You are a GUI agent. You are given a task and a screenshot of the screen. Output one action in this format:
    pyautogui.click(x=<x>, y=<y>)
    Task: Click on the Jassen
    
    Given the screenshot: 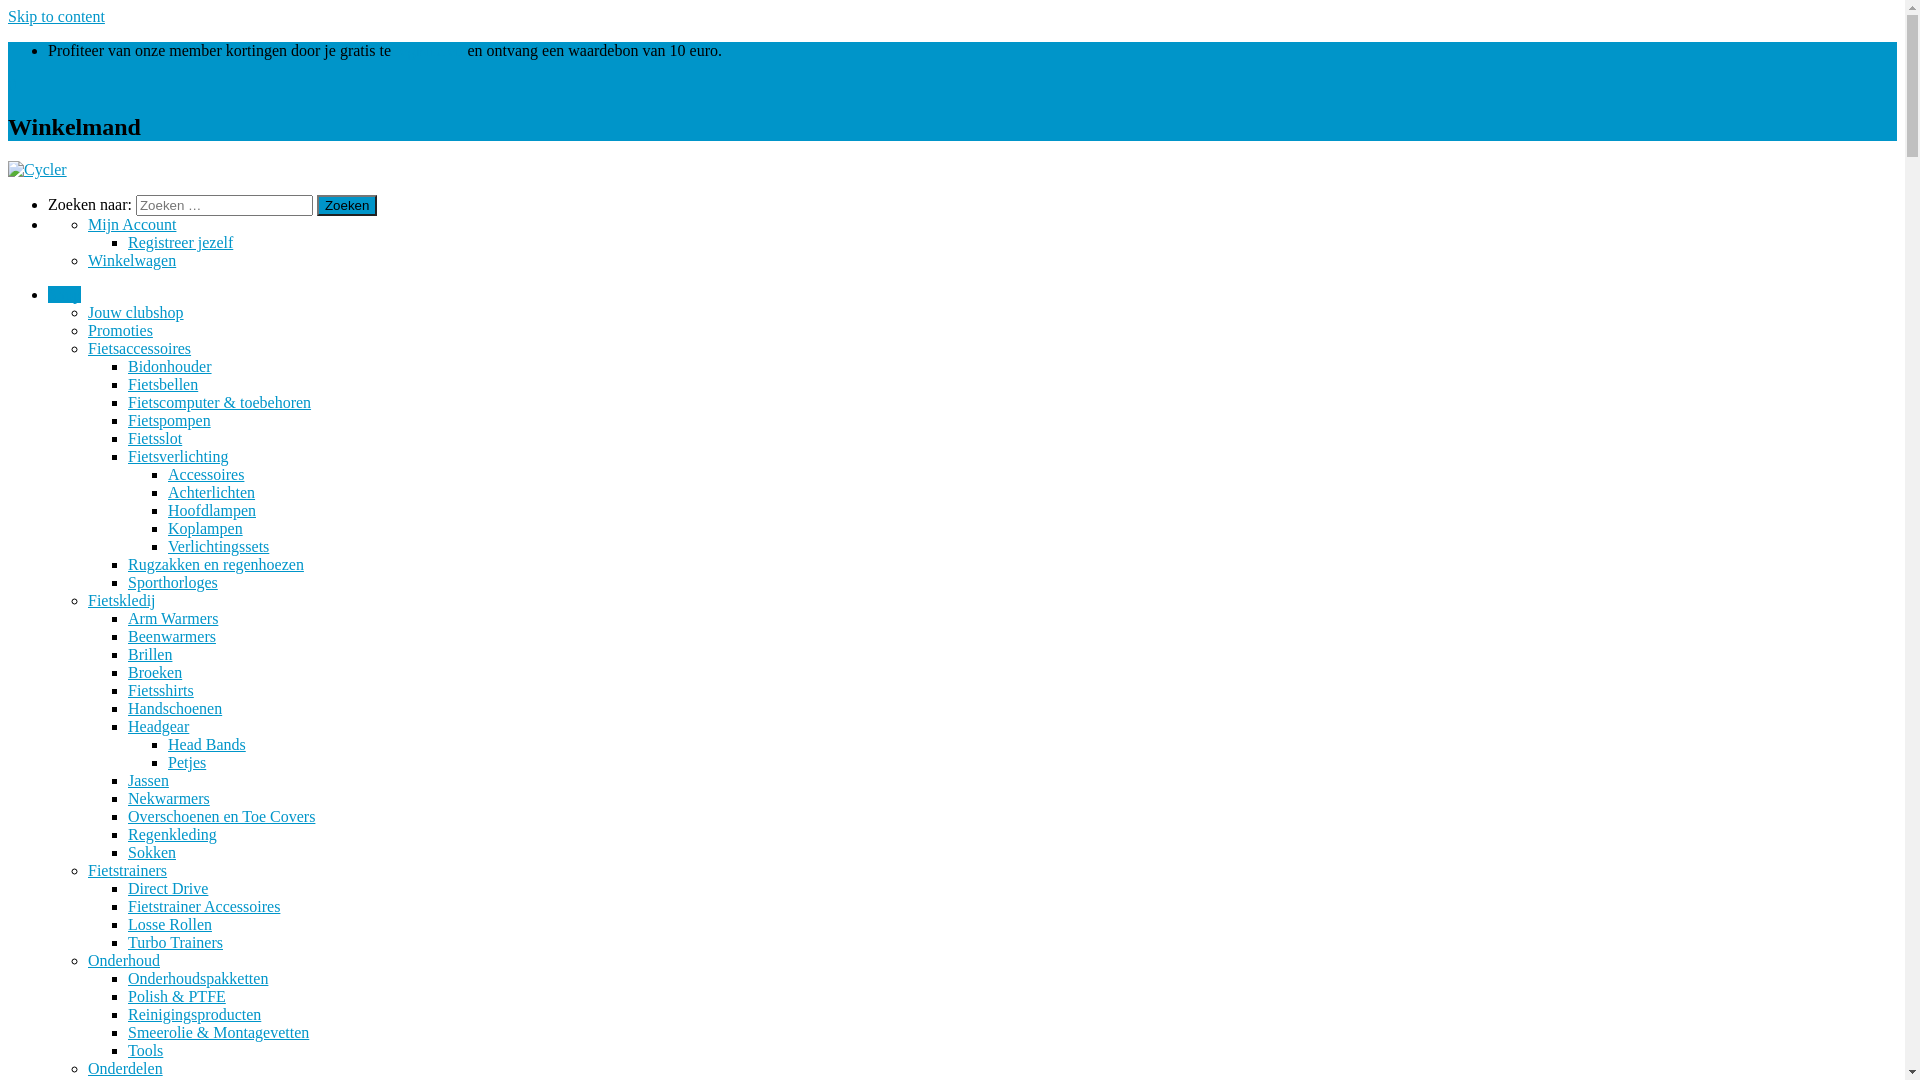 What is the action you would take?
    pyautogui.click(x=148, y=780)
    